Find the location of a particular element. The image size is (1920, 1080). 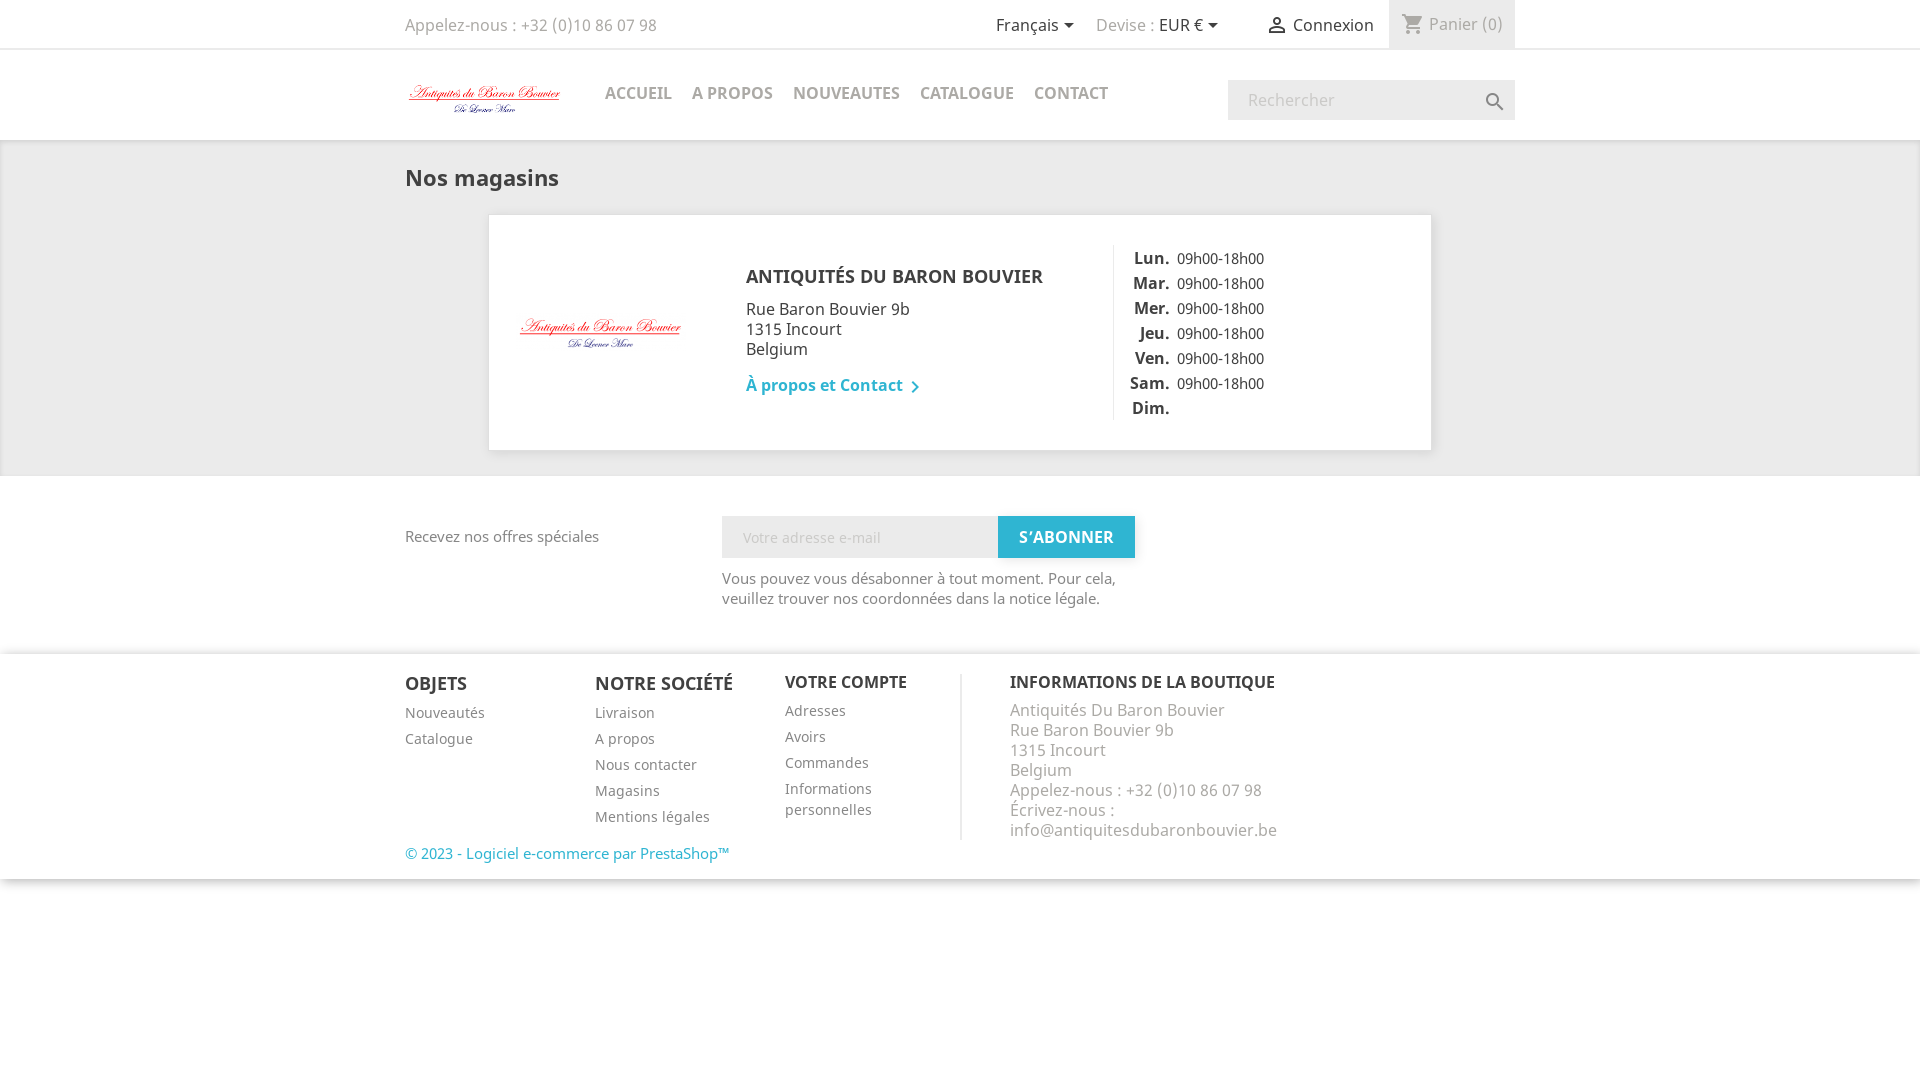

Informations personnelles is located at coordinates (828, 799).